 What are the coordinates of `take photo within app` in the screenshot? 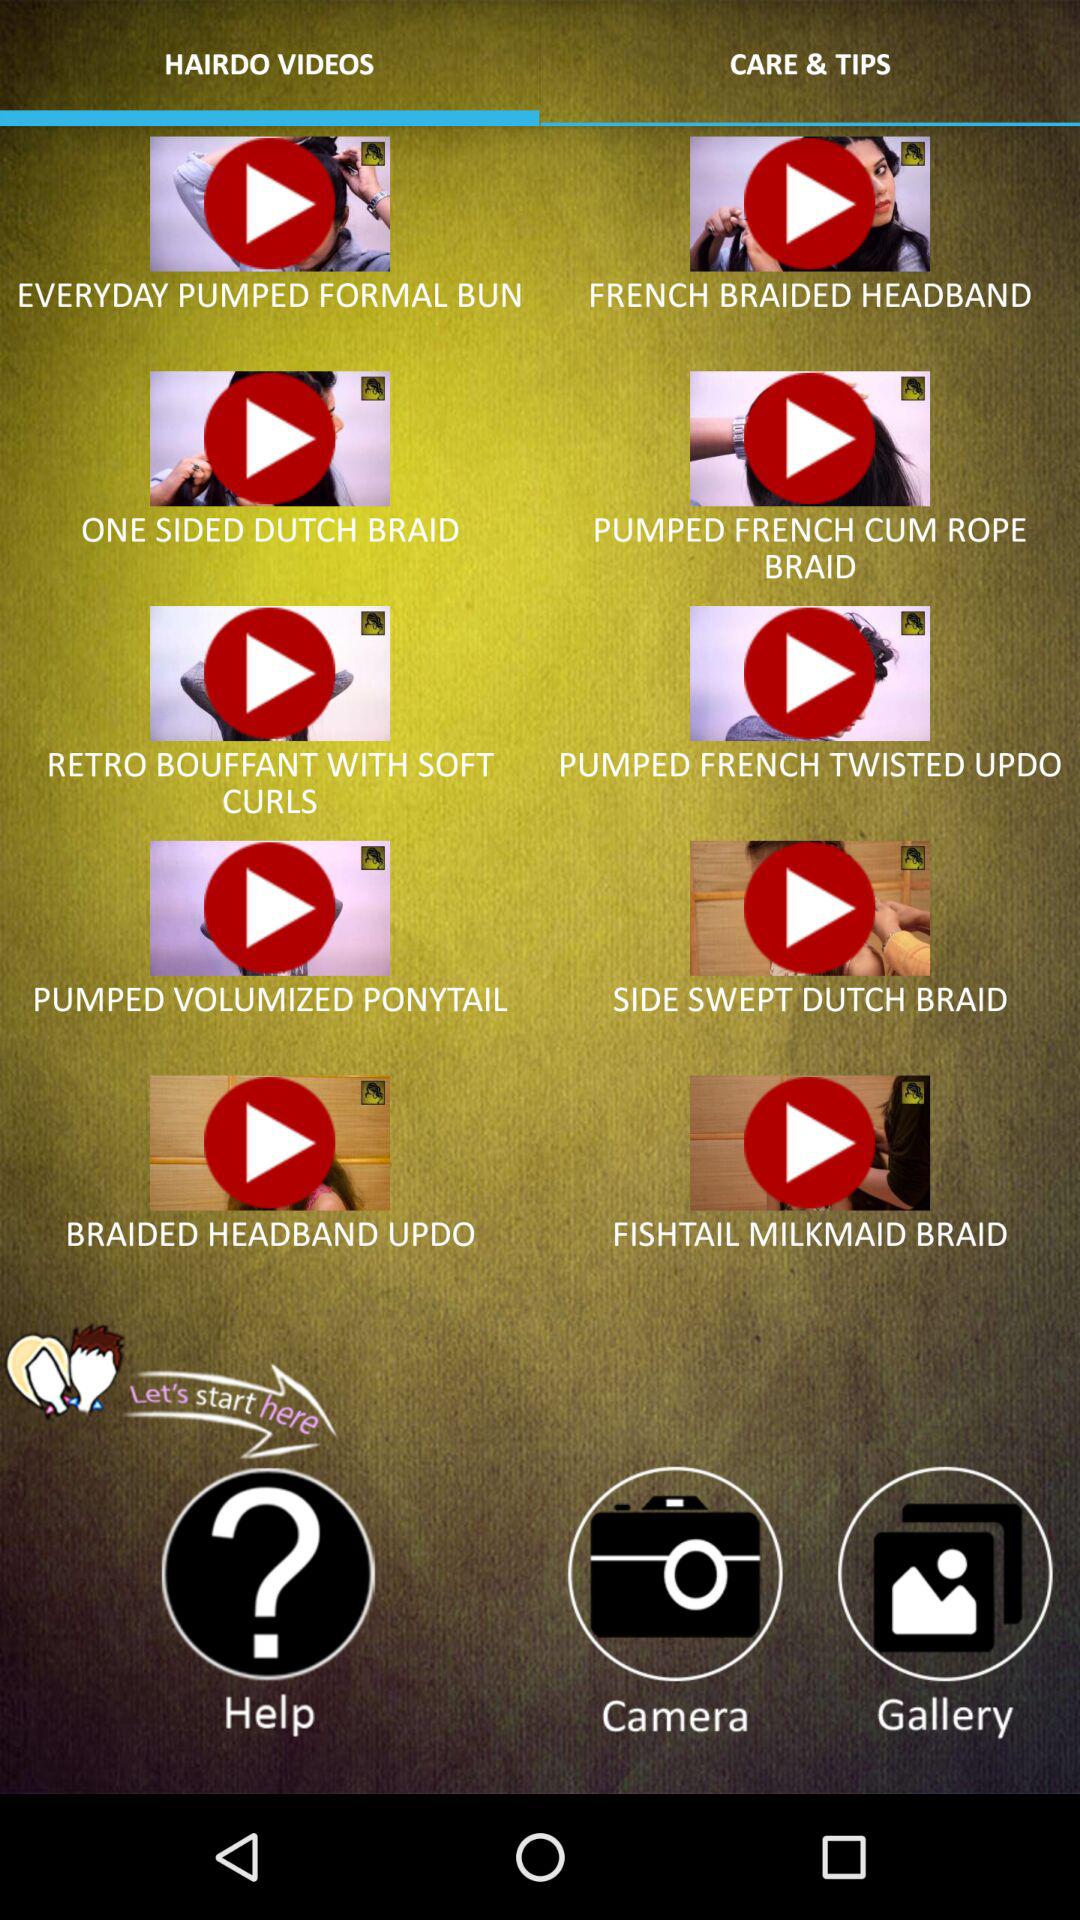 It's located at (674, 1603).